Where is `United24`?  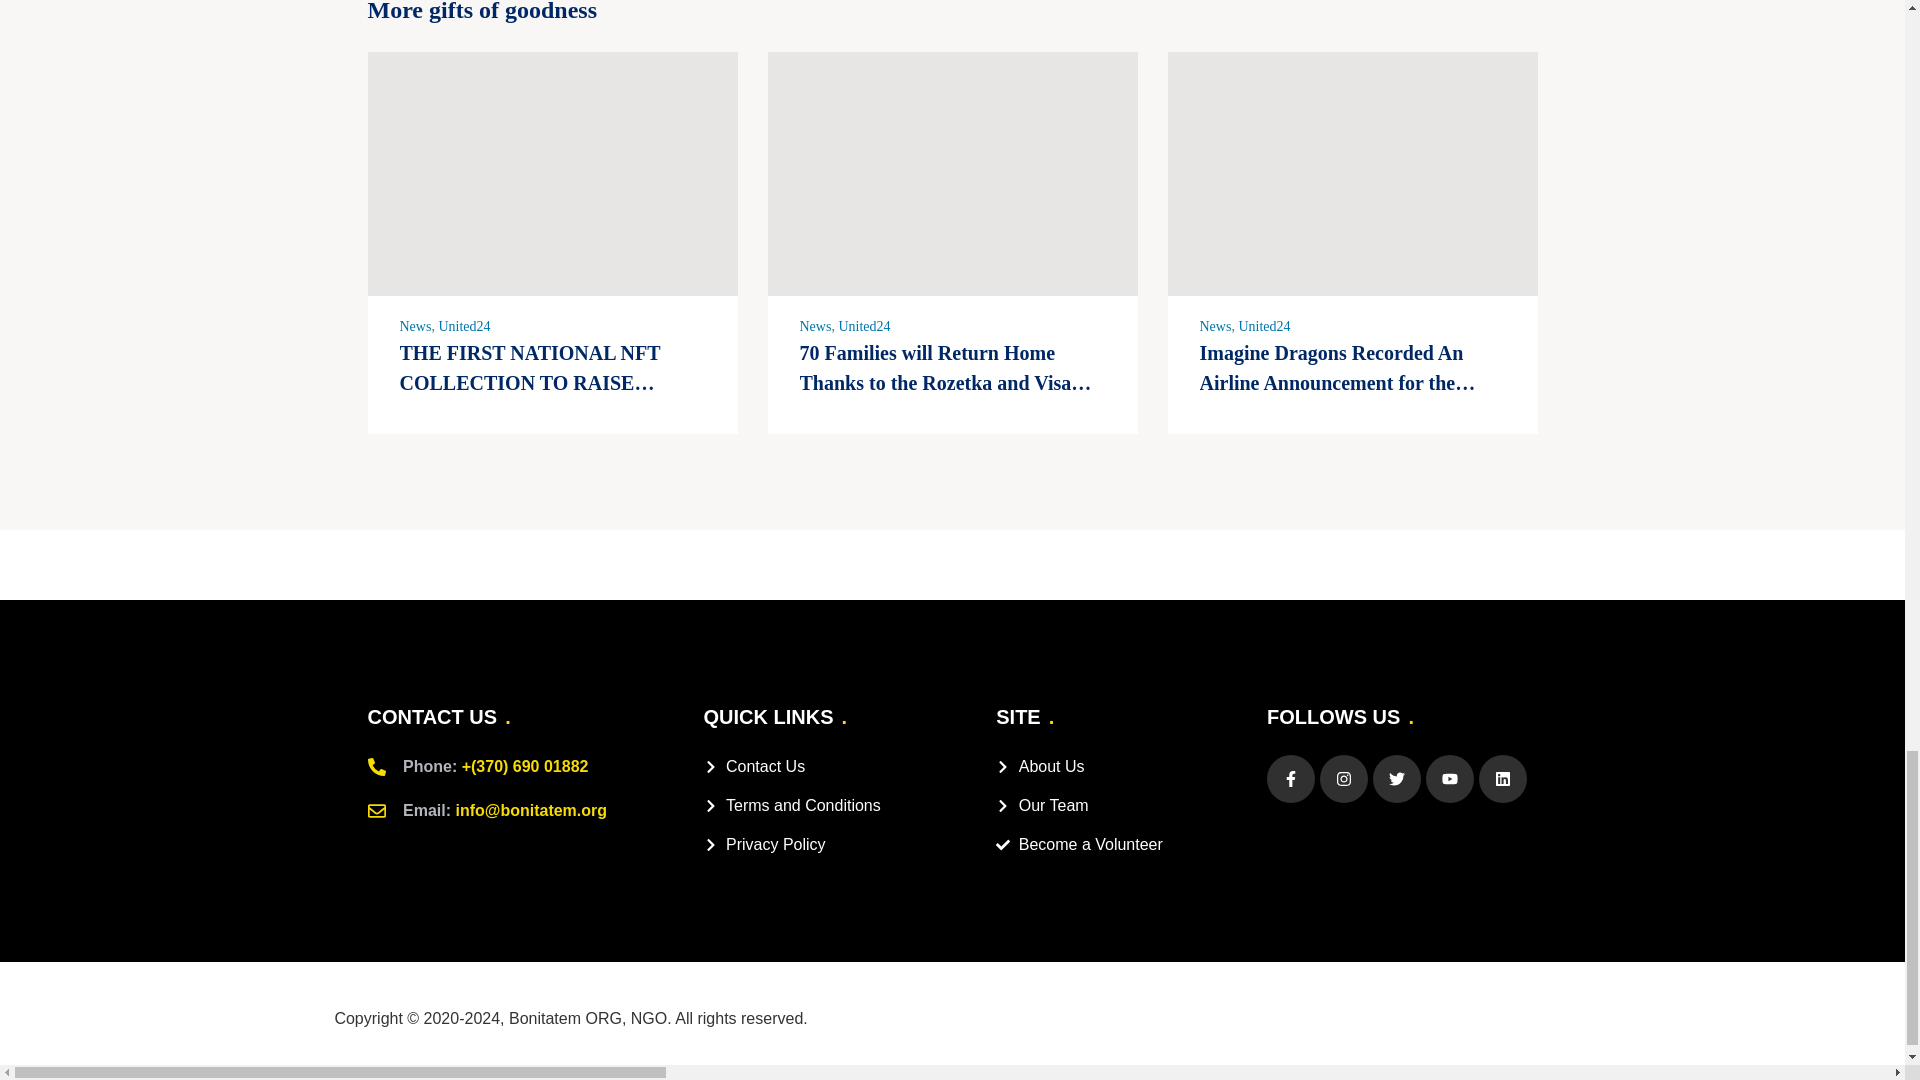 United24 is located at coordinates (1264, 326).